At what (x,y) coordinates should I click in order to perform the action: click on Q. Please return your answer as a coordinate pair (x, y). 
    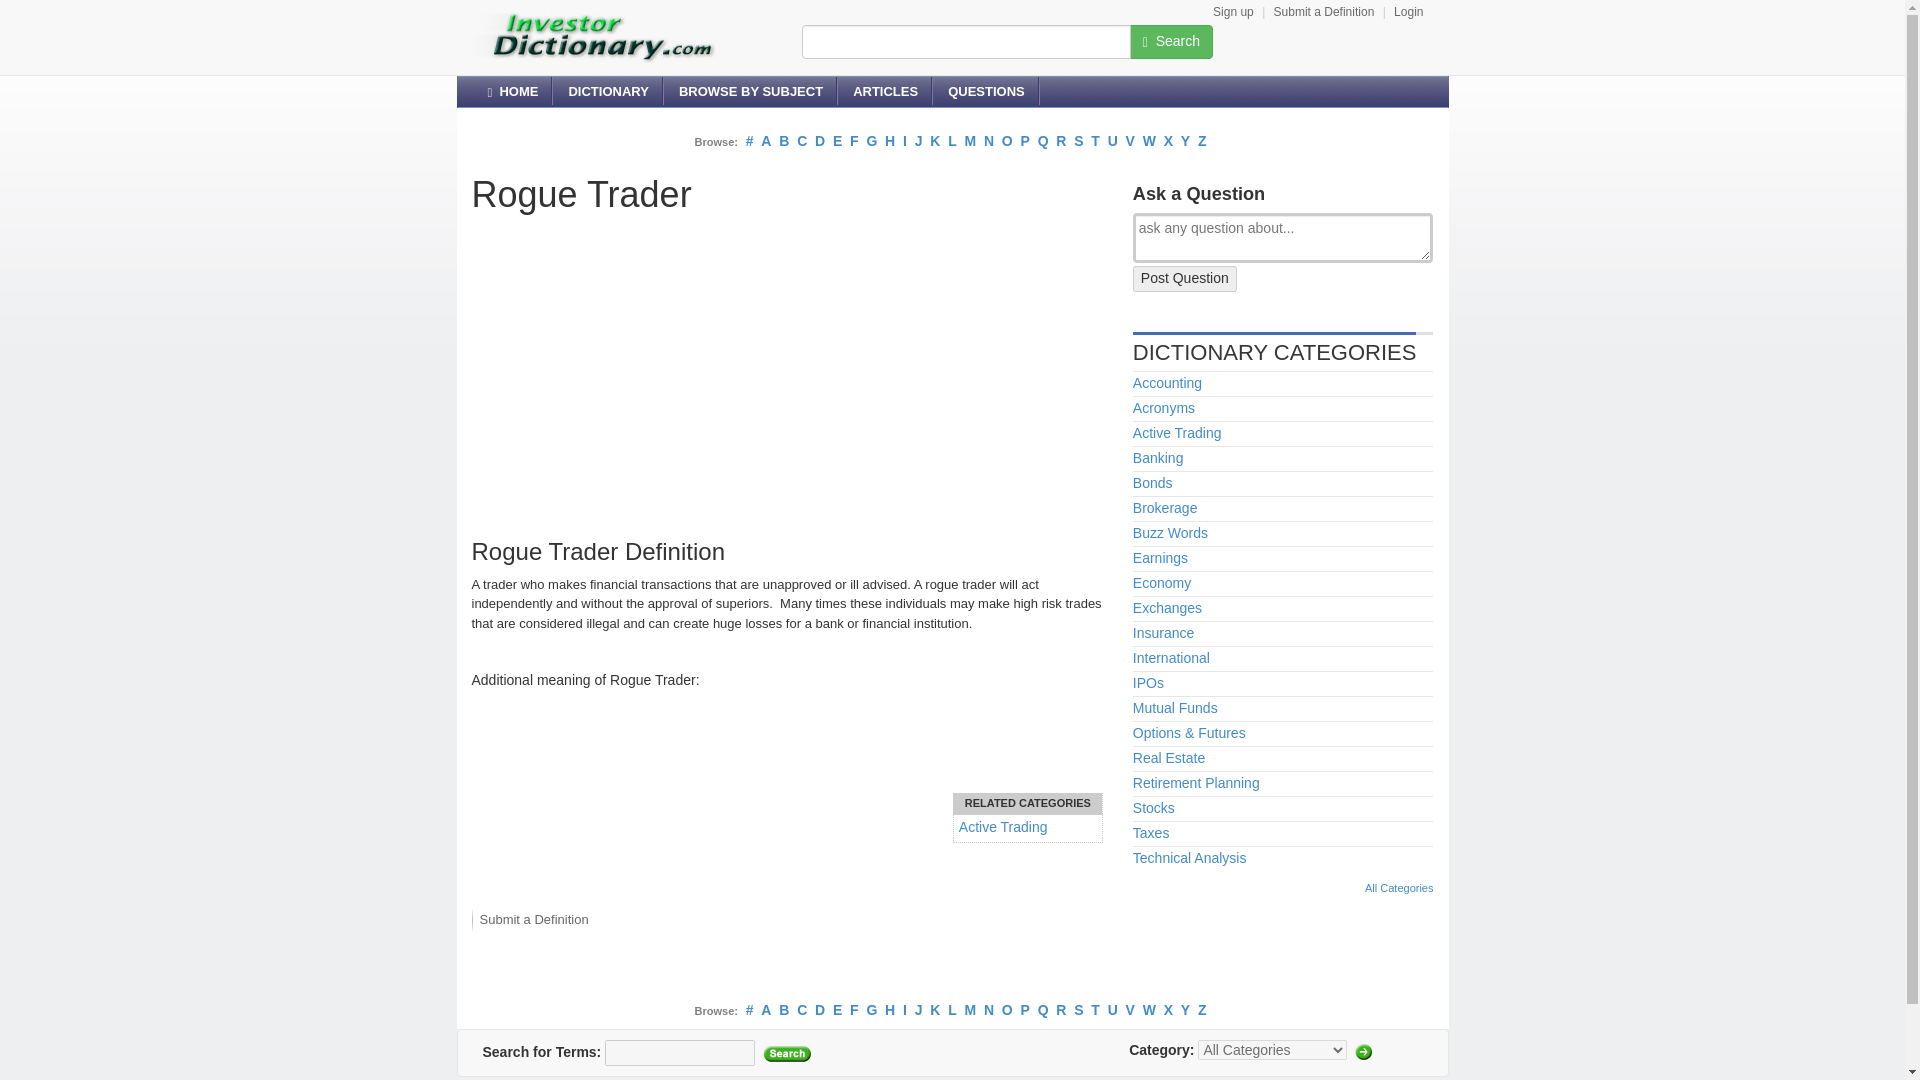
    Looking at the image, I should click on (1043, 140).